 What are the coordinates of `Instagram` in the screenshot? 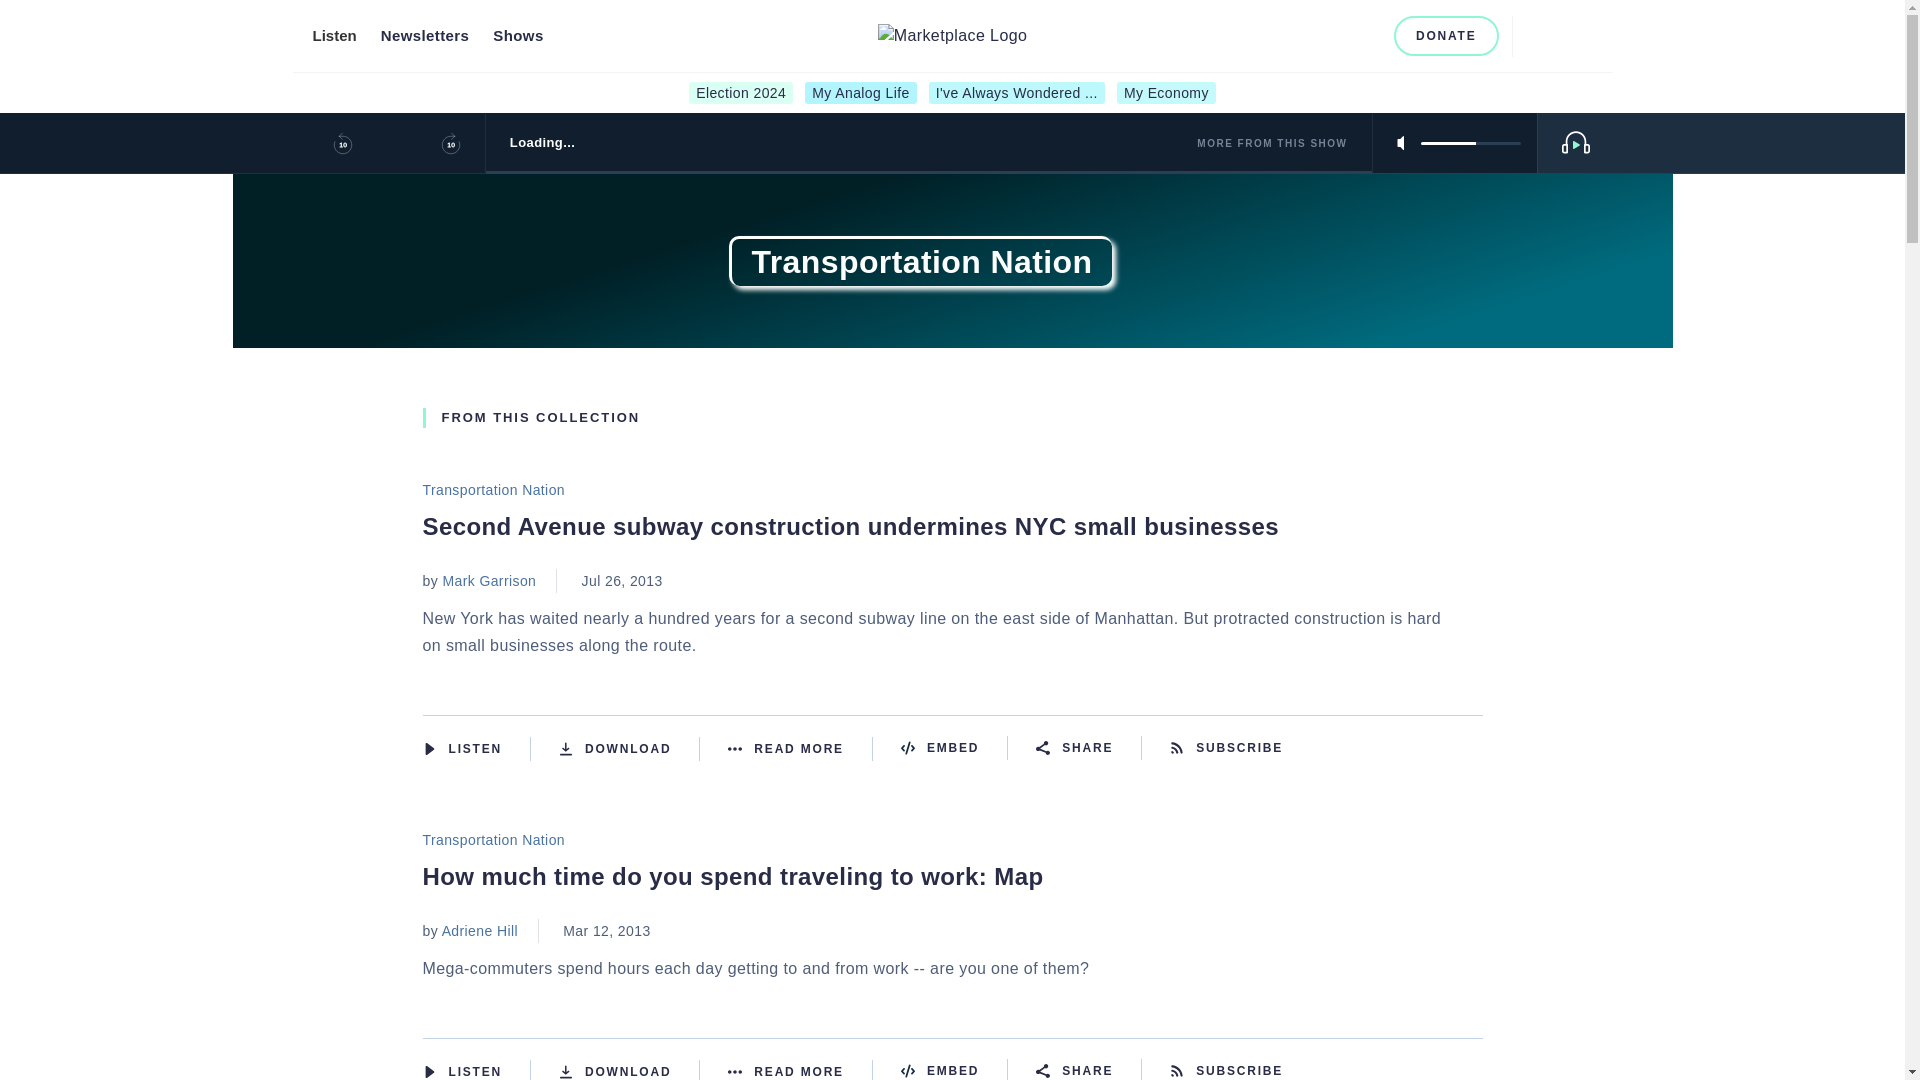 It's located at (1300, 35).